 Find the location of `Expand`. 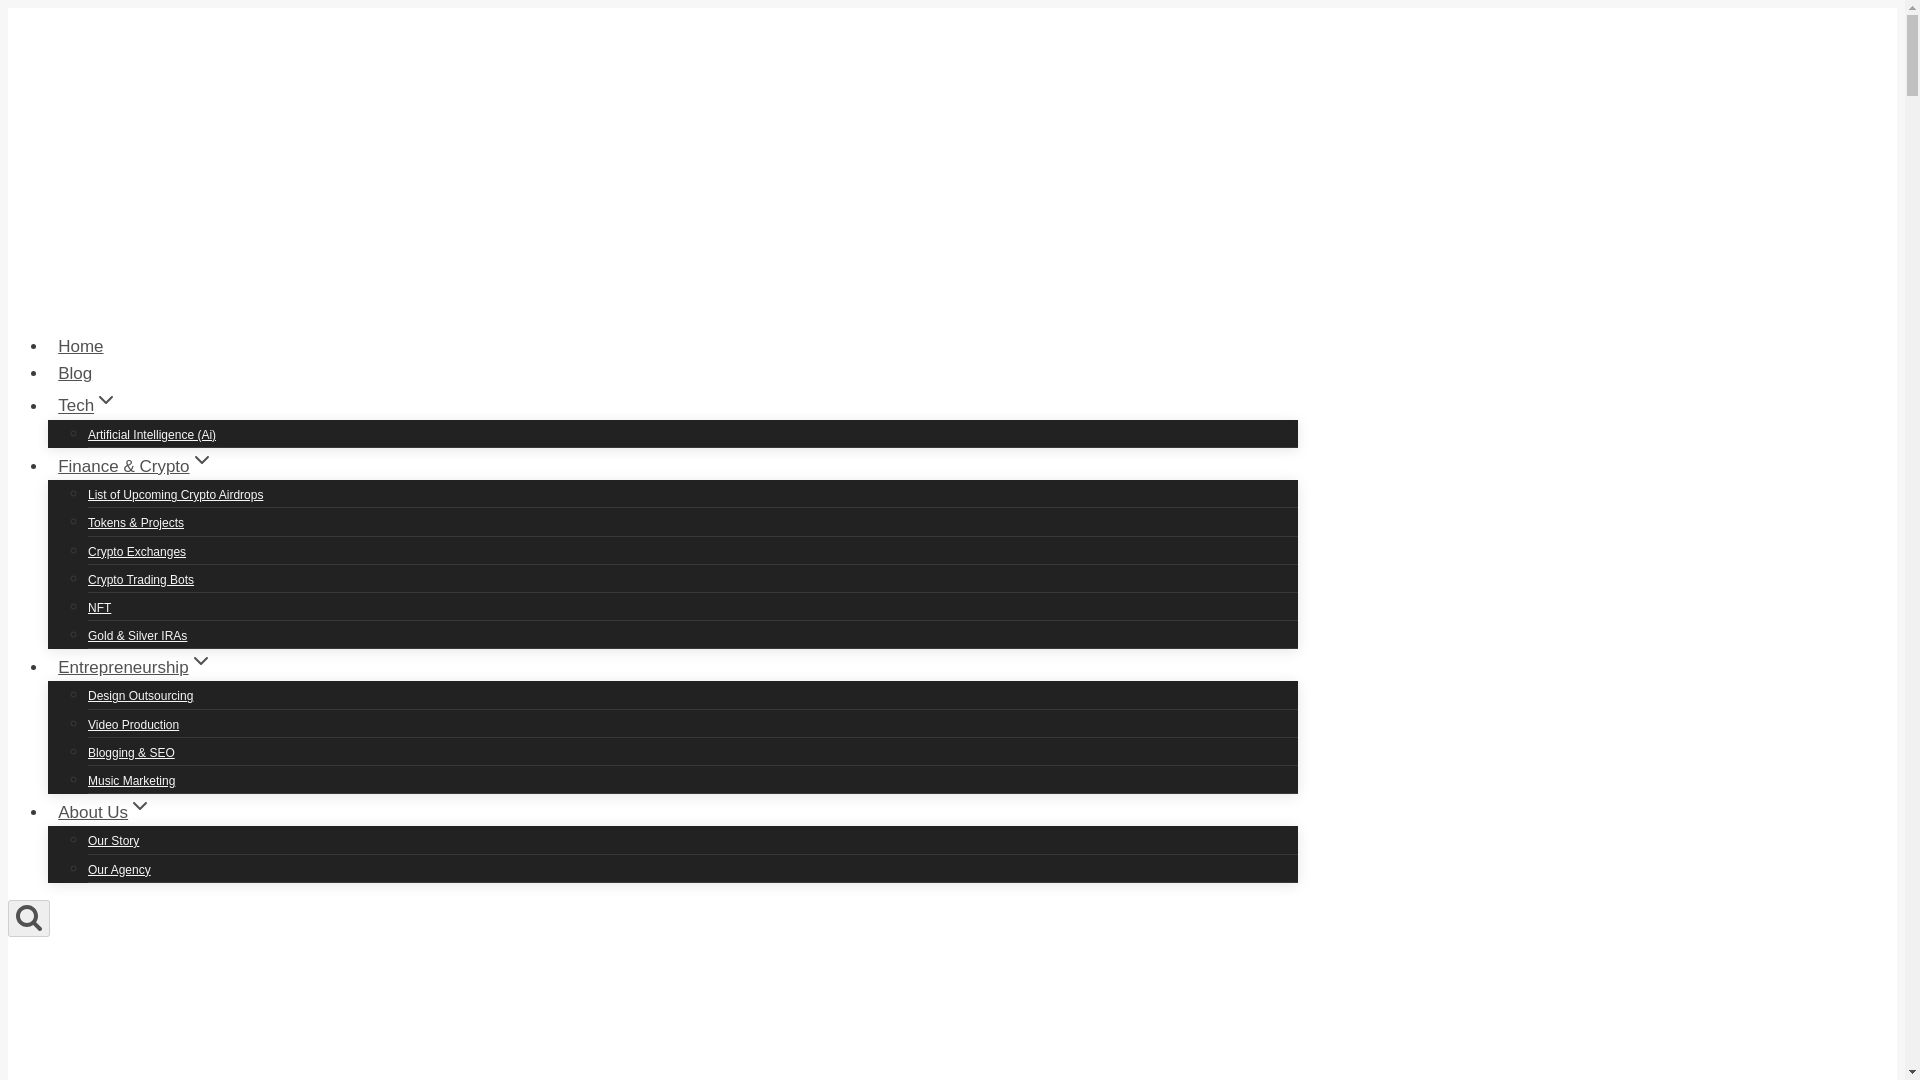

Expand is located at coordinates (200, 660).